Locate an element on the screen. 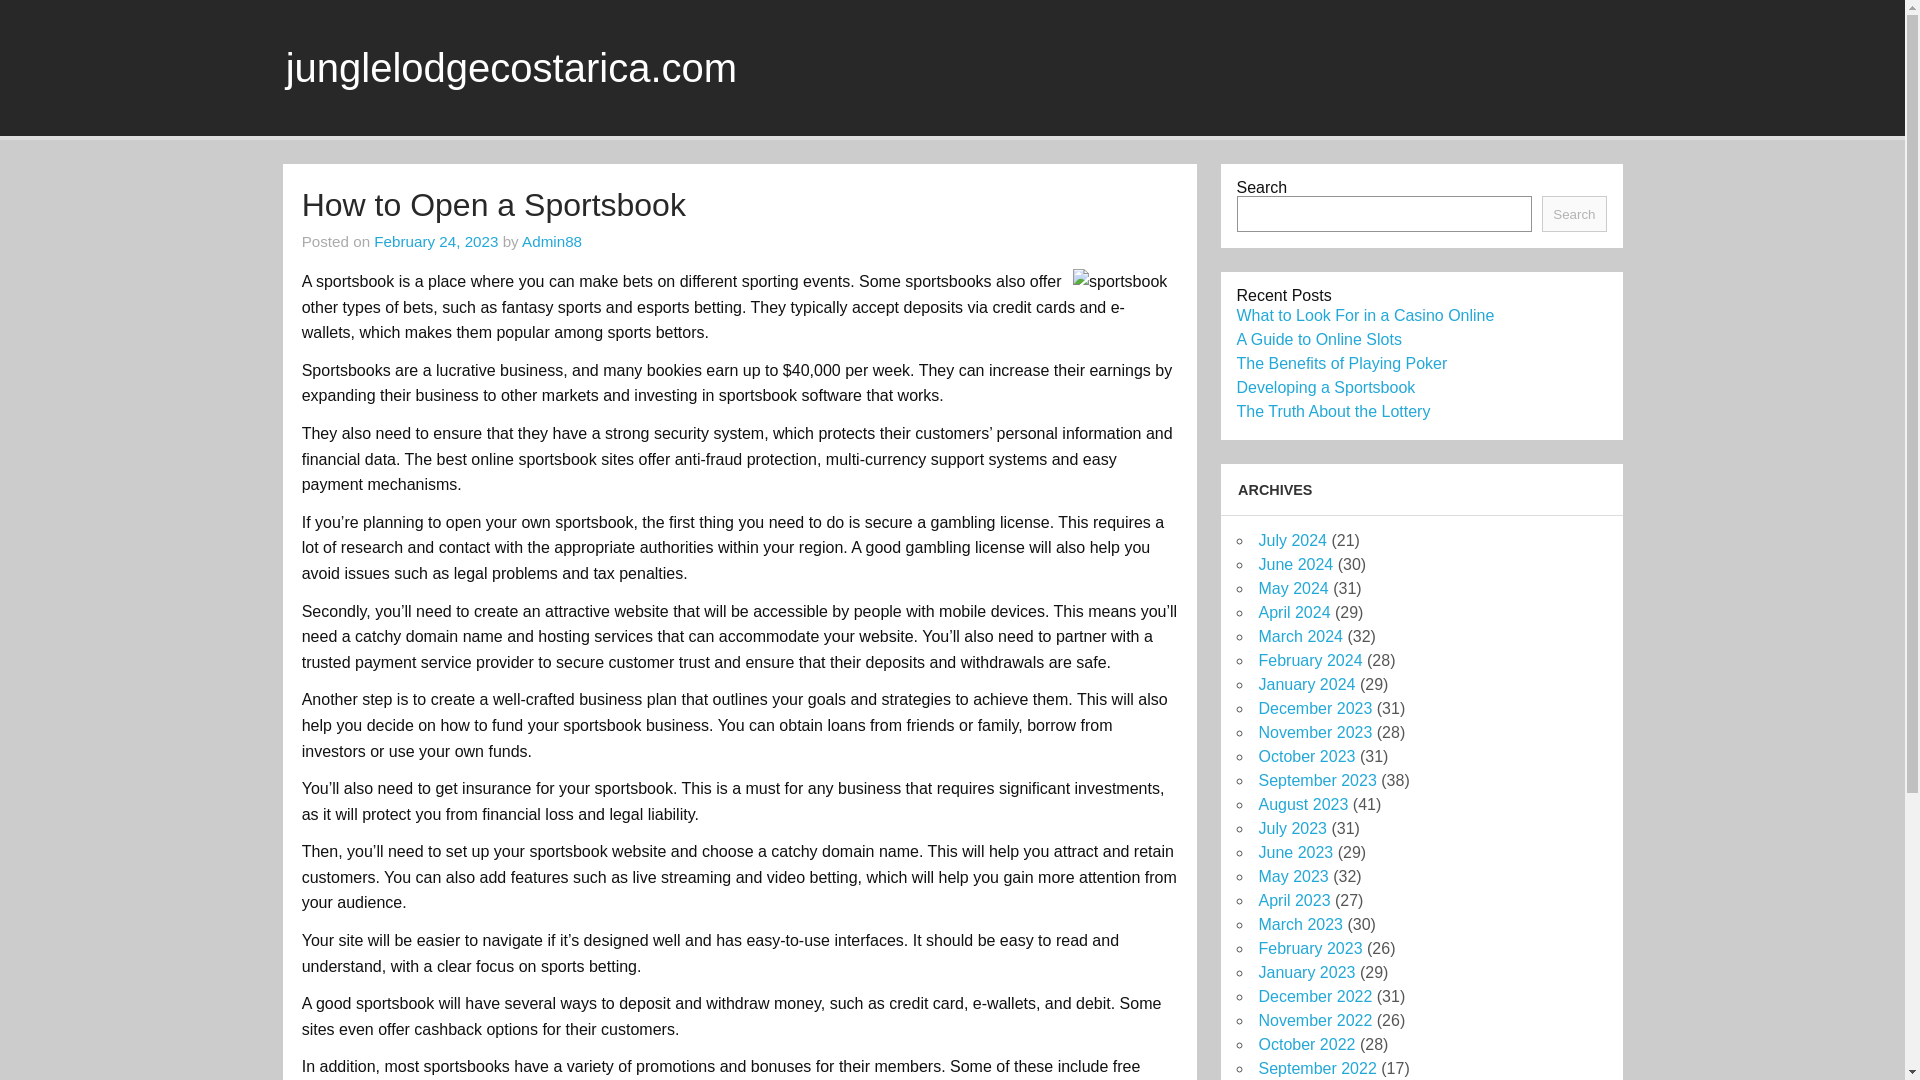  June 2023 is located at coordinates (1294, 852).